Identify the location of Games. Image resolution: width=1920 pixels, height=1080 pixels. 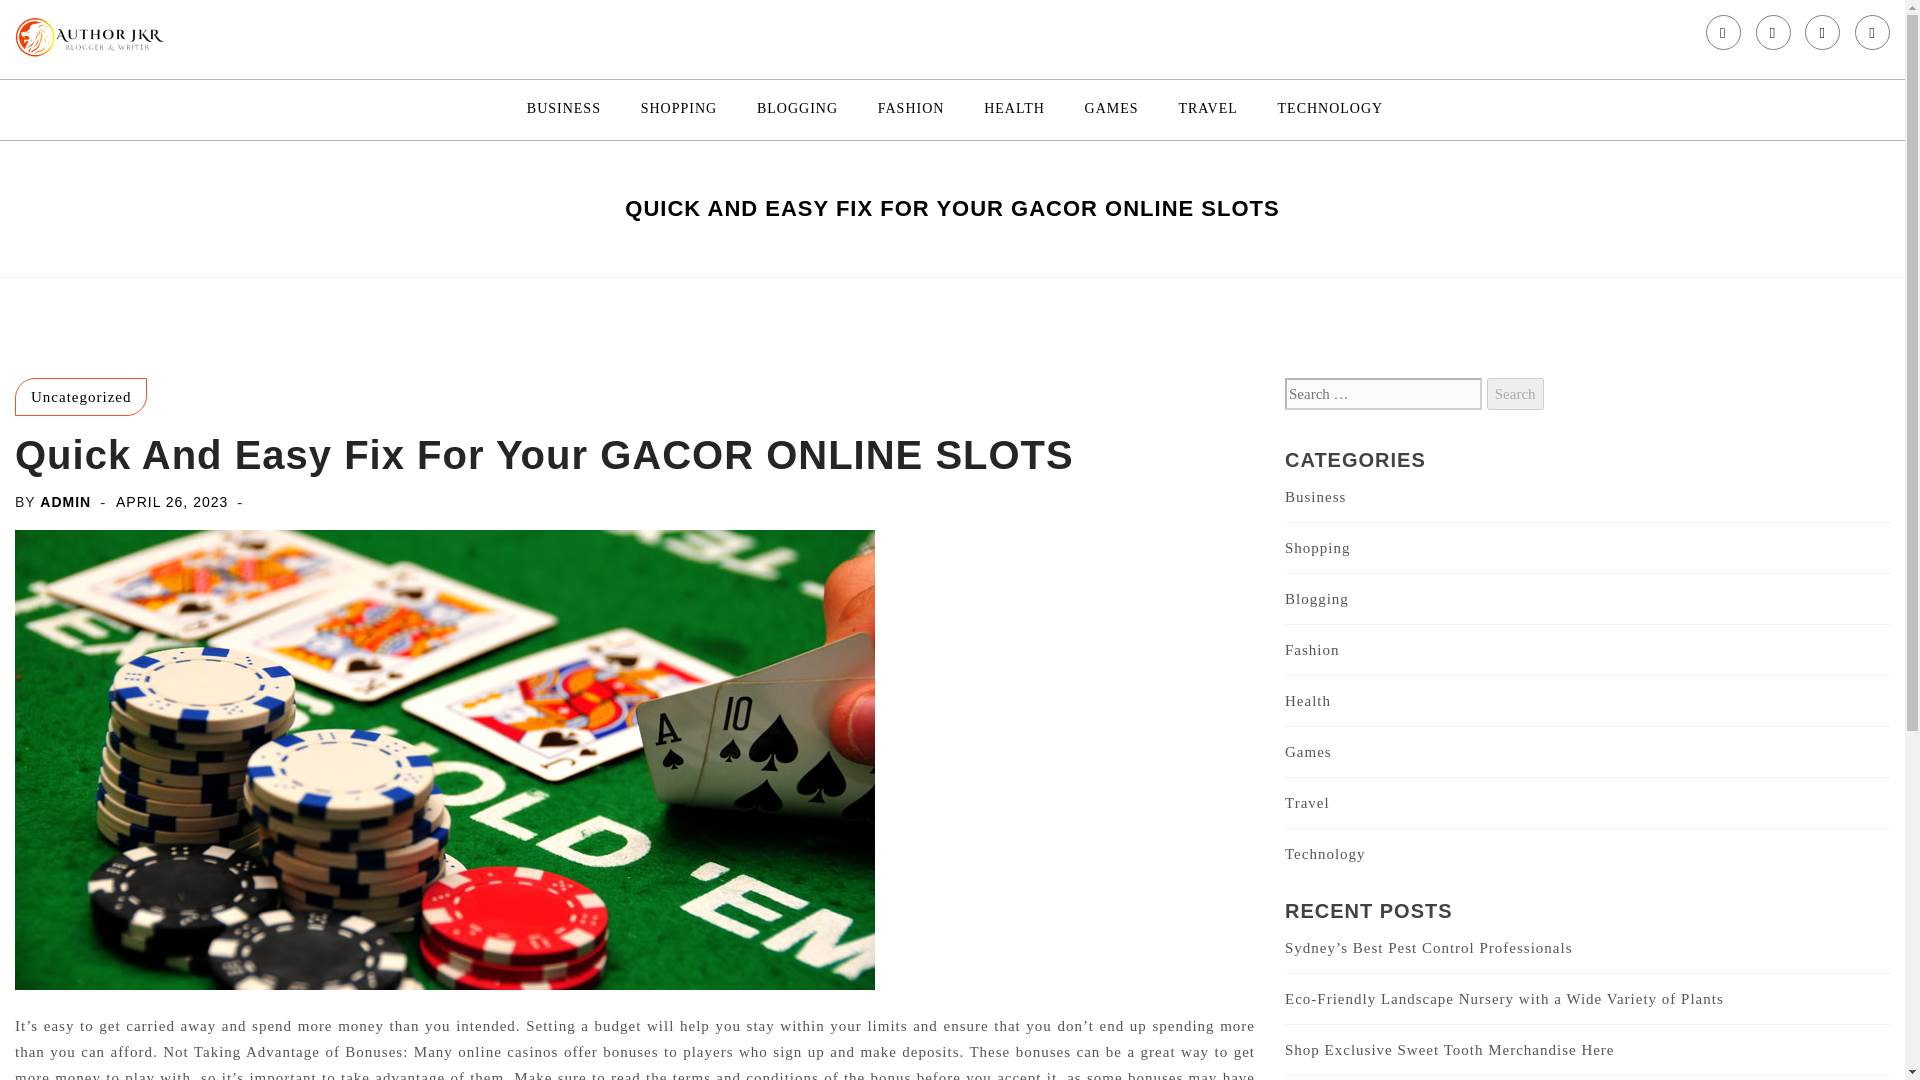
(1308, 752).